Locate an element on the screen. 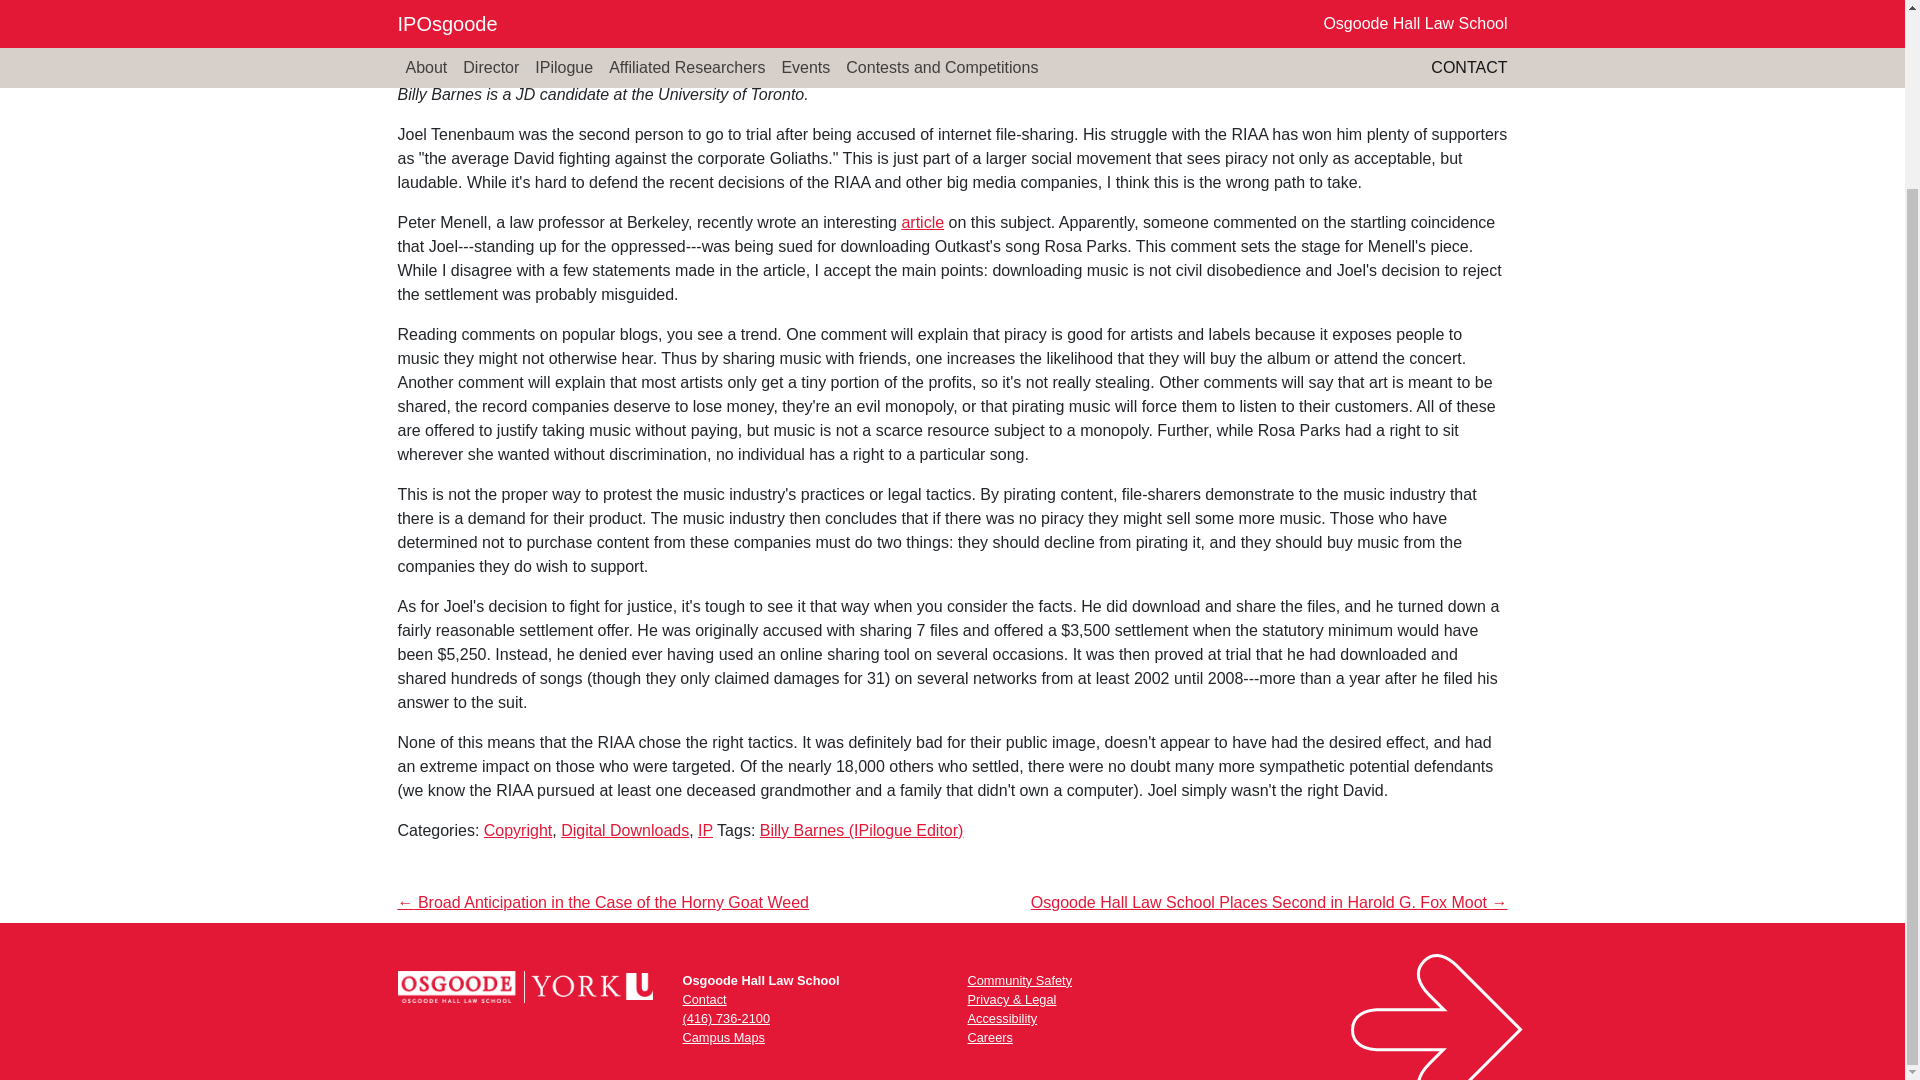 This screenshot has width=1920, height=1080. Copyright is located at coordinates (518, 830).